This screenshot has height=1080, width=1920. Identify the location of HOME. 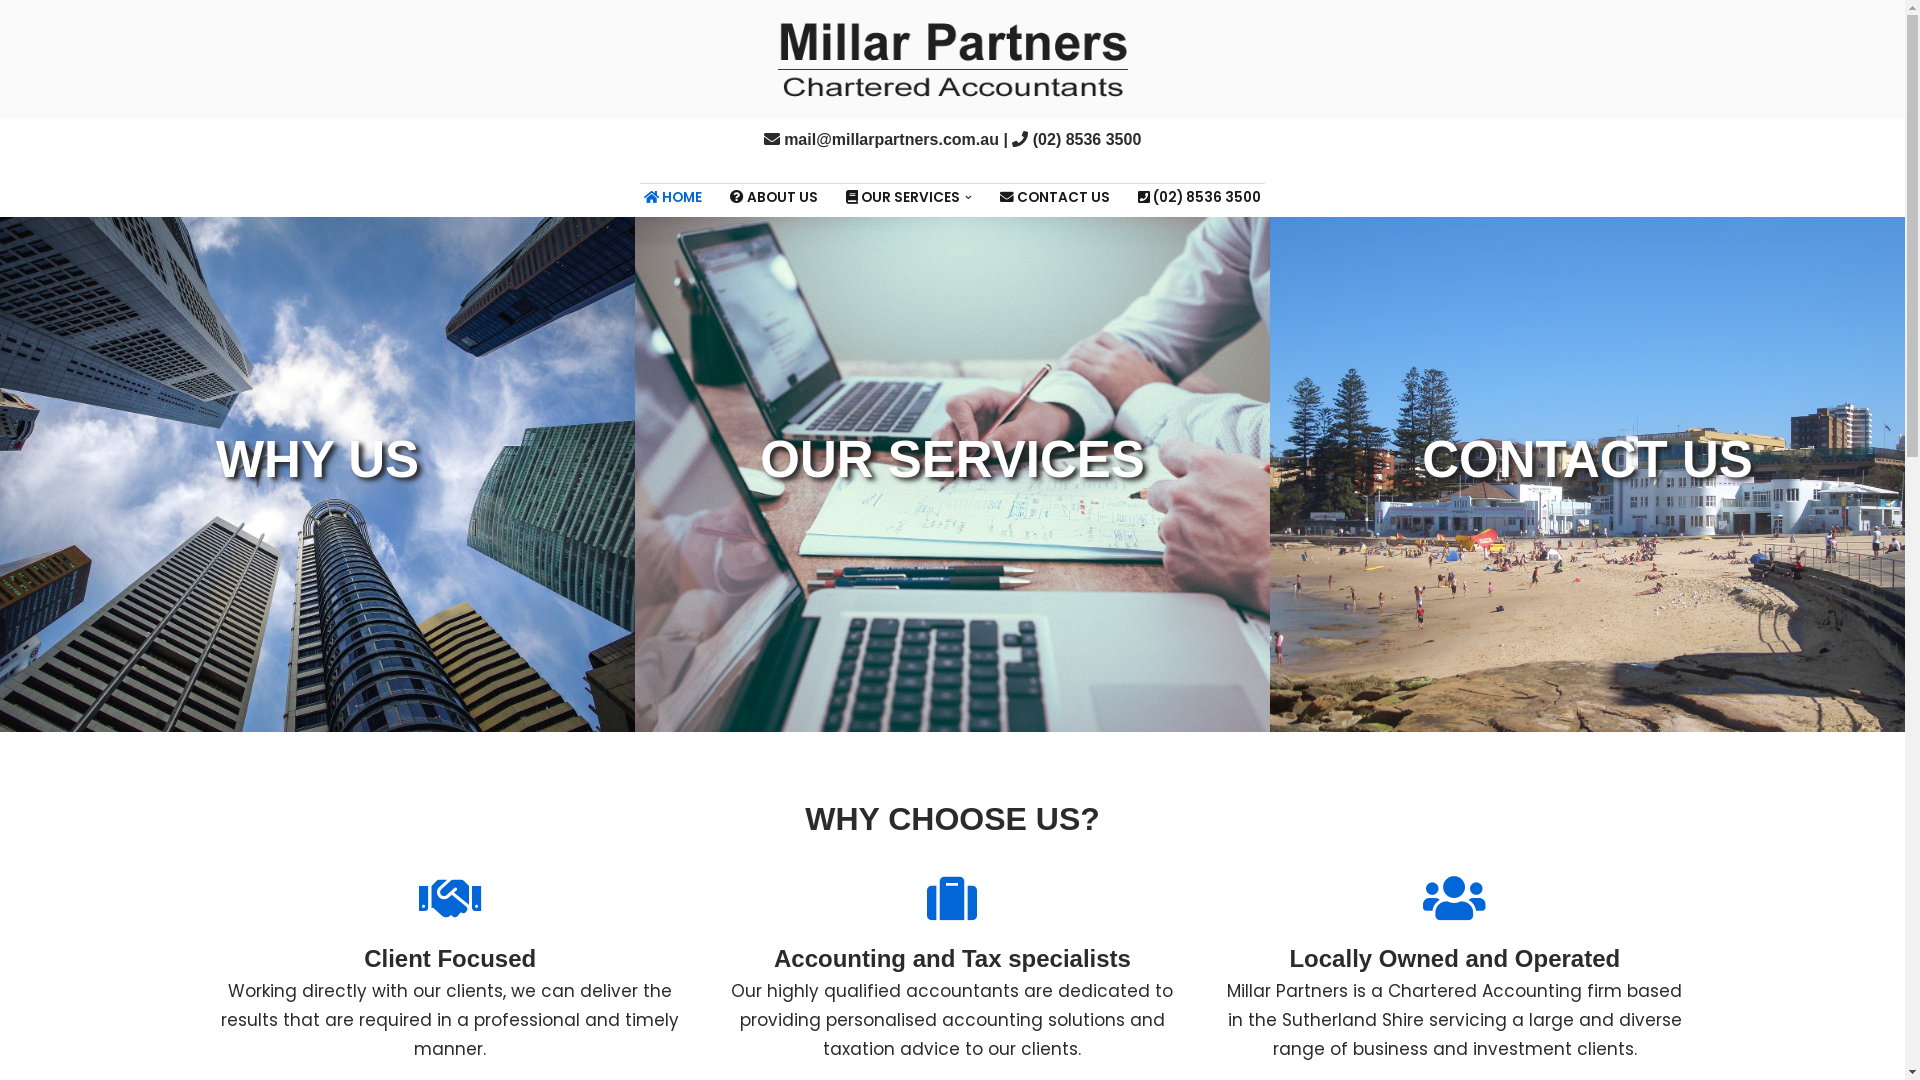
(673, 196).